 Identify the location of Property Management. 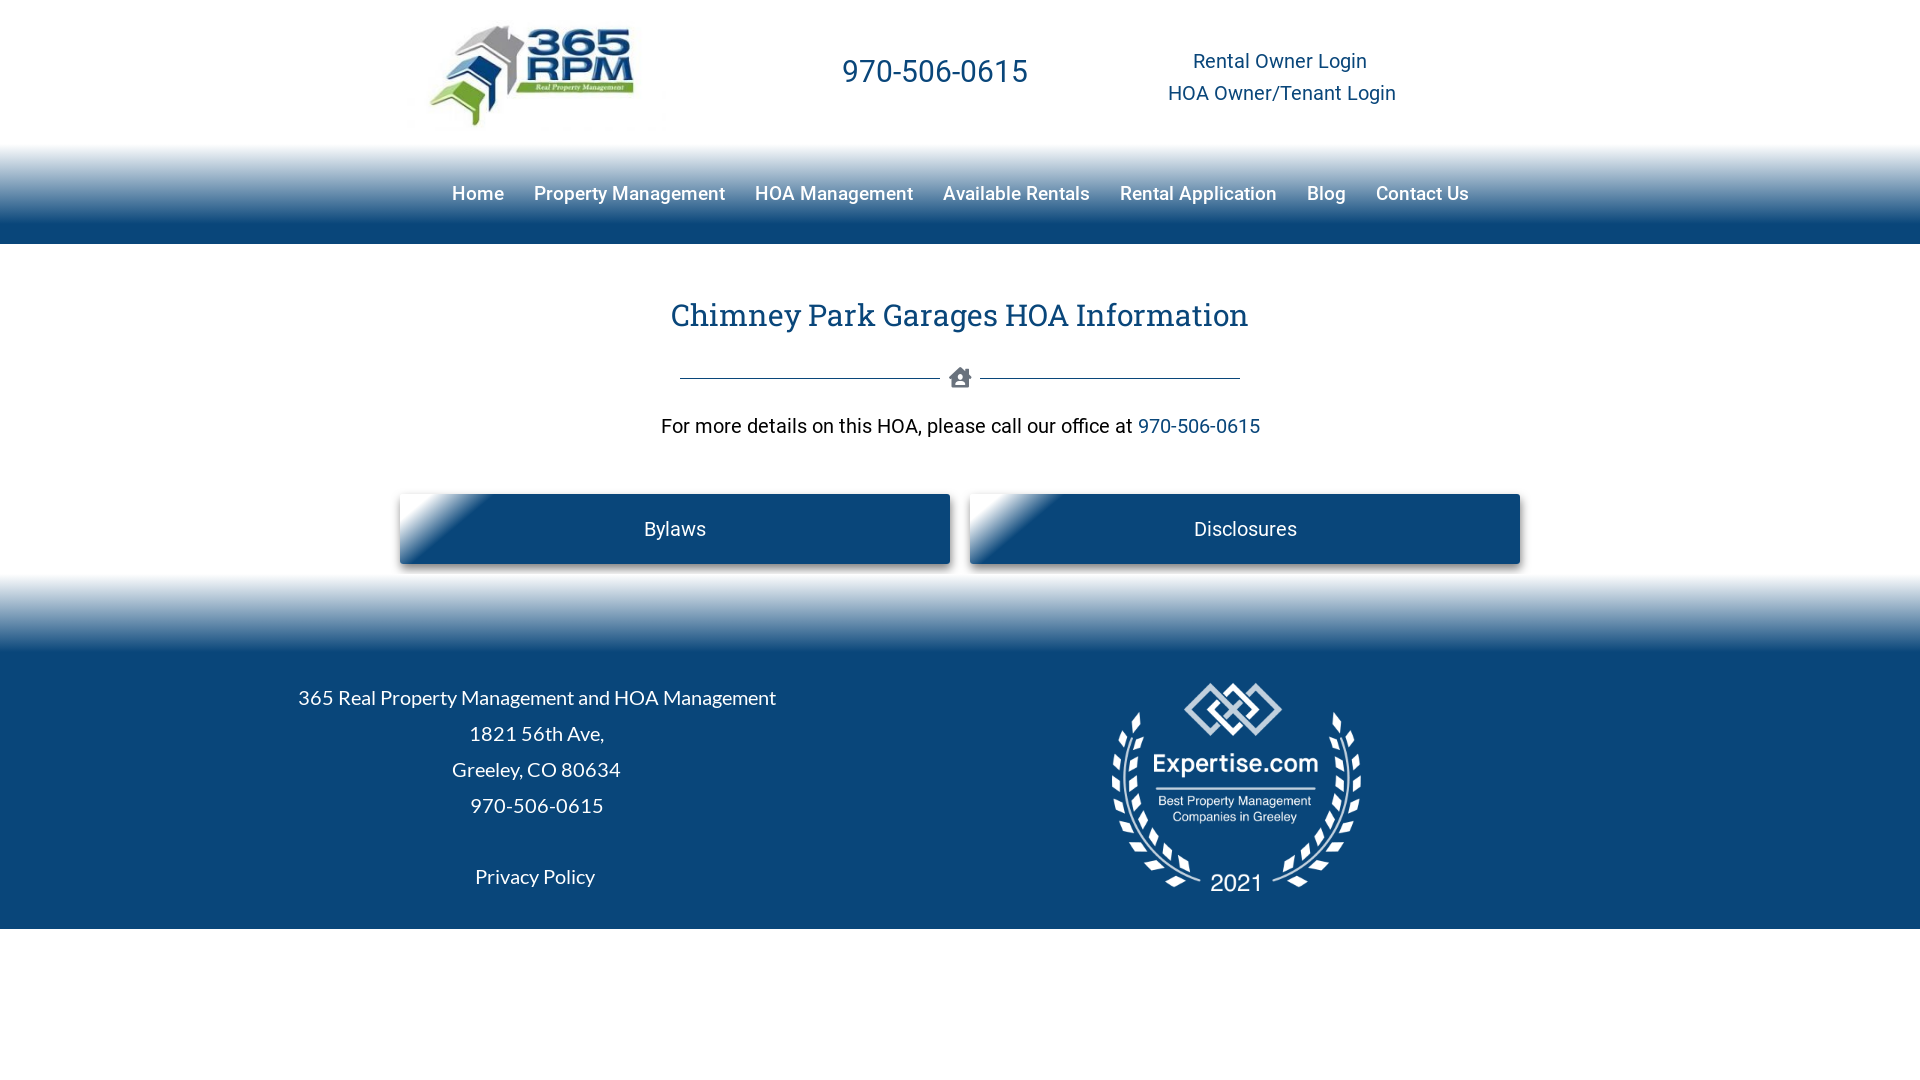
(628, 194).